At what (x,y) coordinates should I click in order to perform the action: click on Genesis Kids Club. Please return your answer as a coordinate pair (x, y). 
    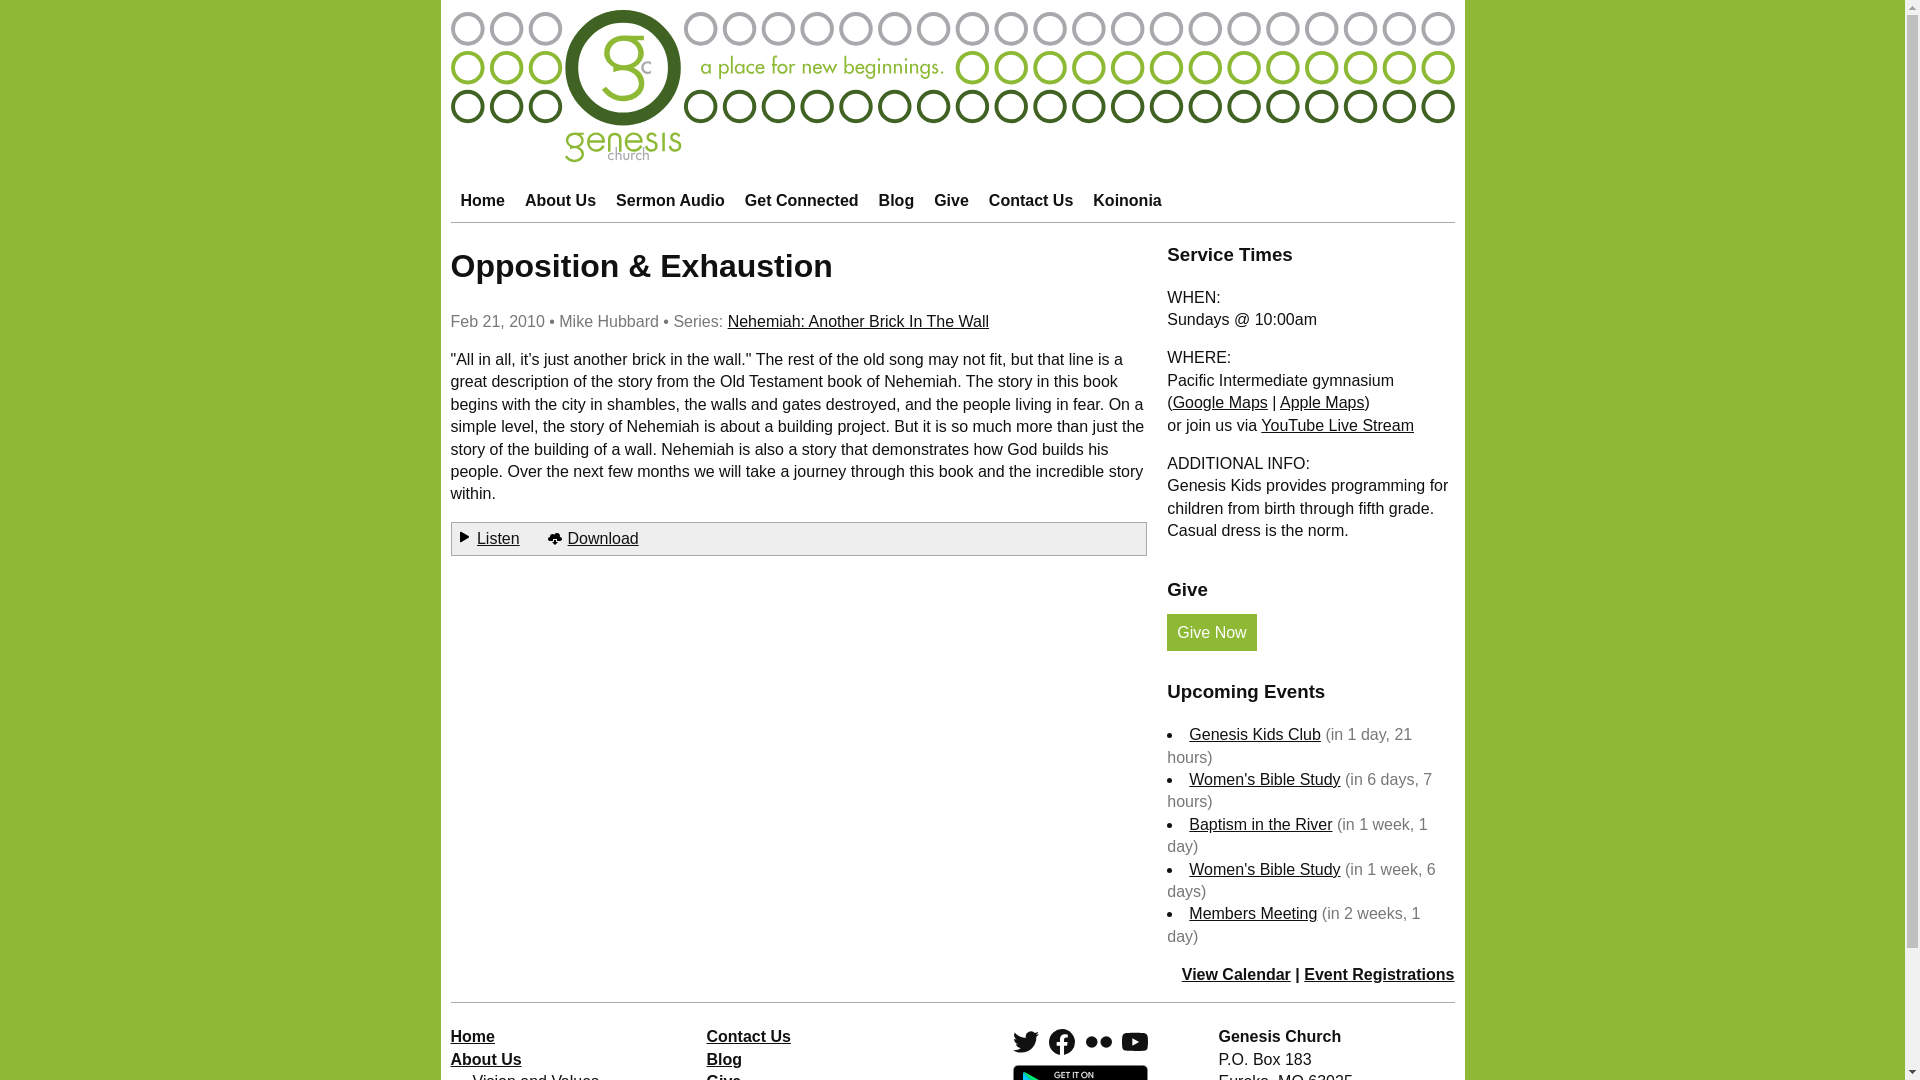
    Looking at the image, I should click on (1254, 734).